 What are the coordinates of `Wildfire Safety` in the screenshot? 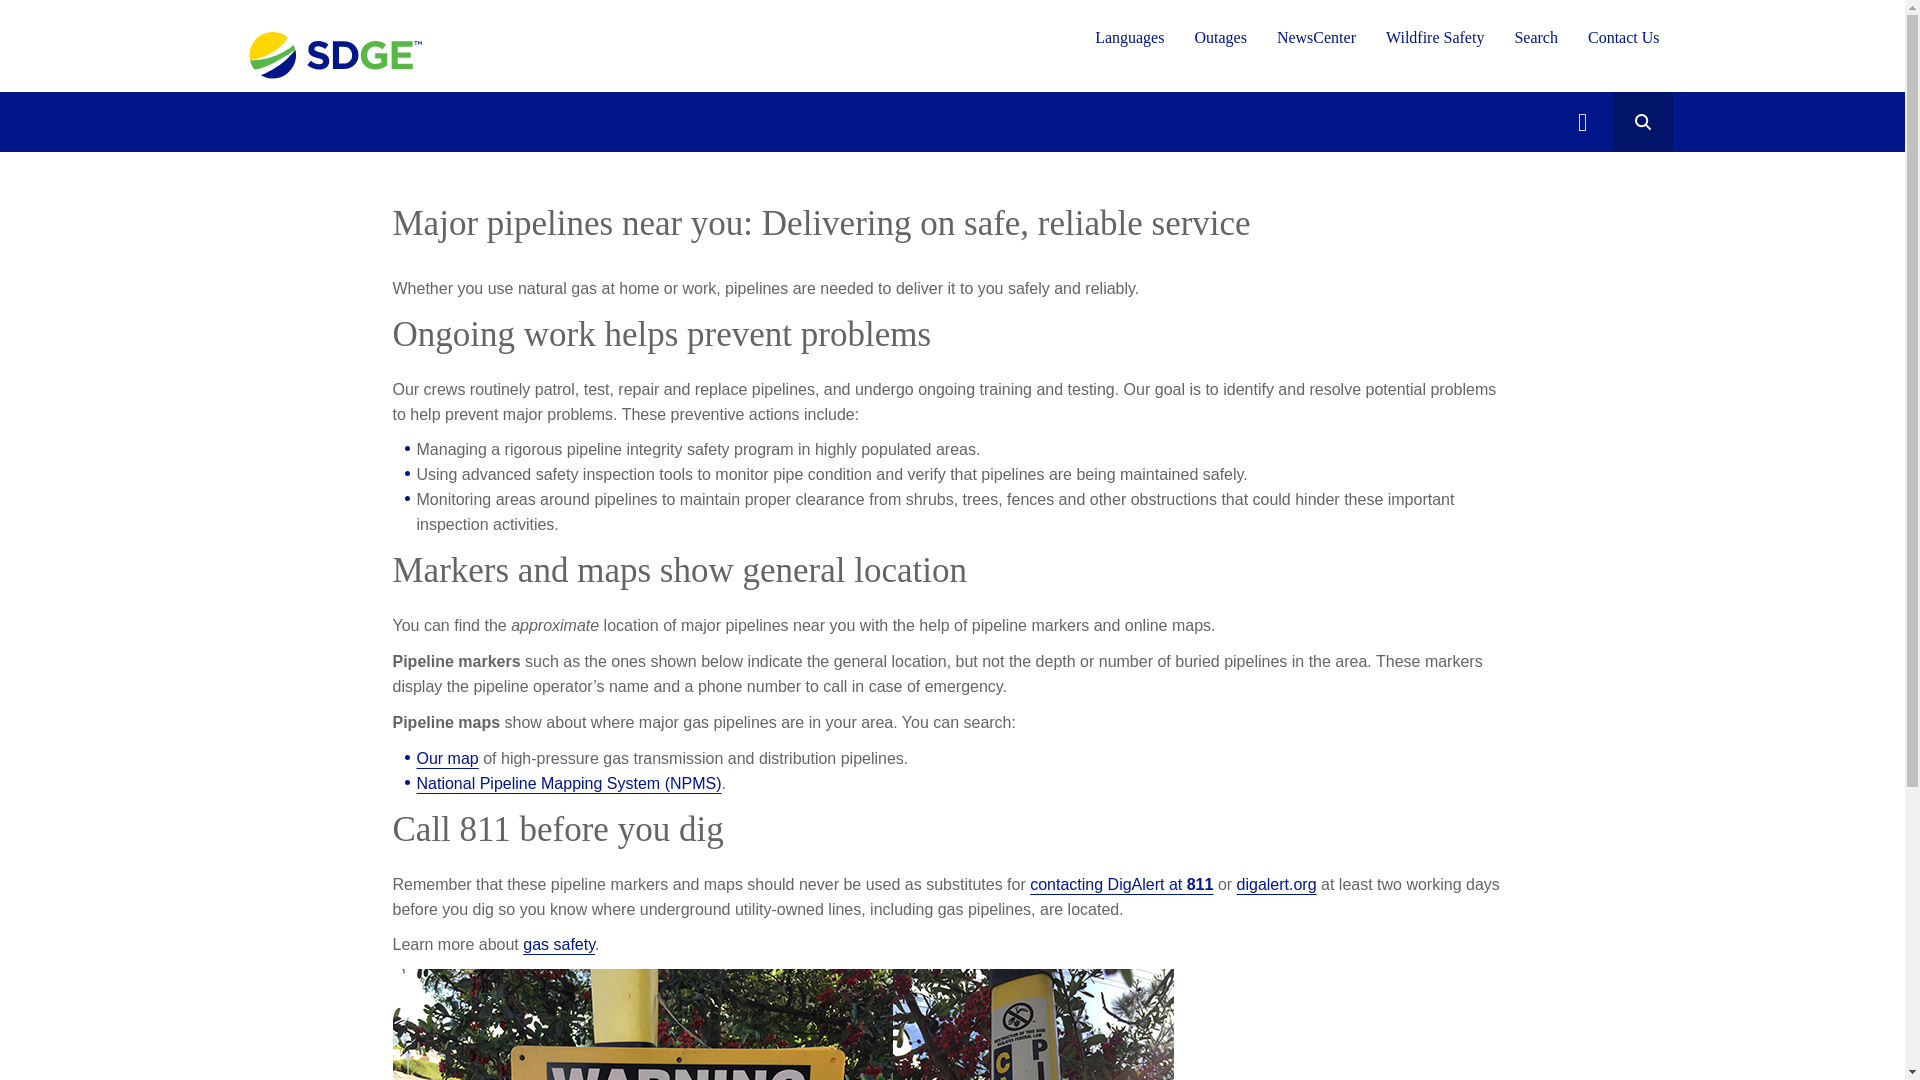 It's located at (1434, 37).